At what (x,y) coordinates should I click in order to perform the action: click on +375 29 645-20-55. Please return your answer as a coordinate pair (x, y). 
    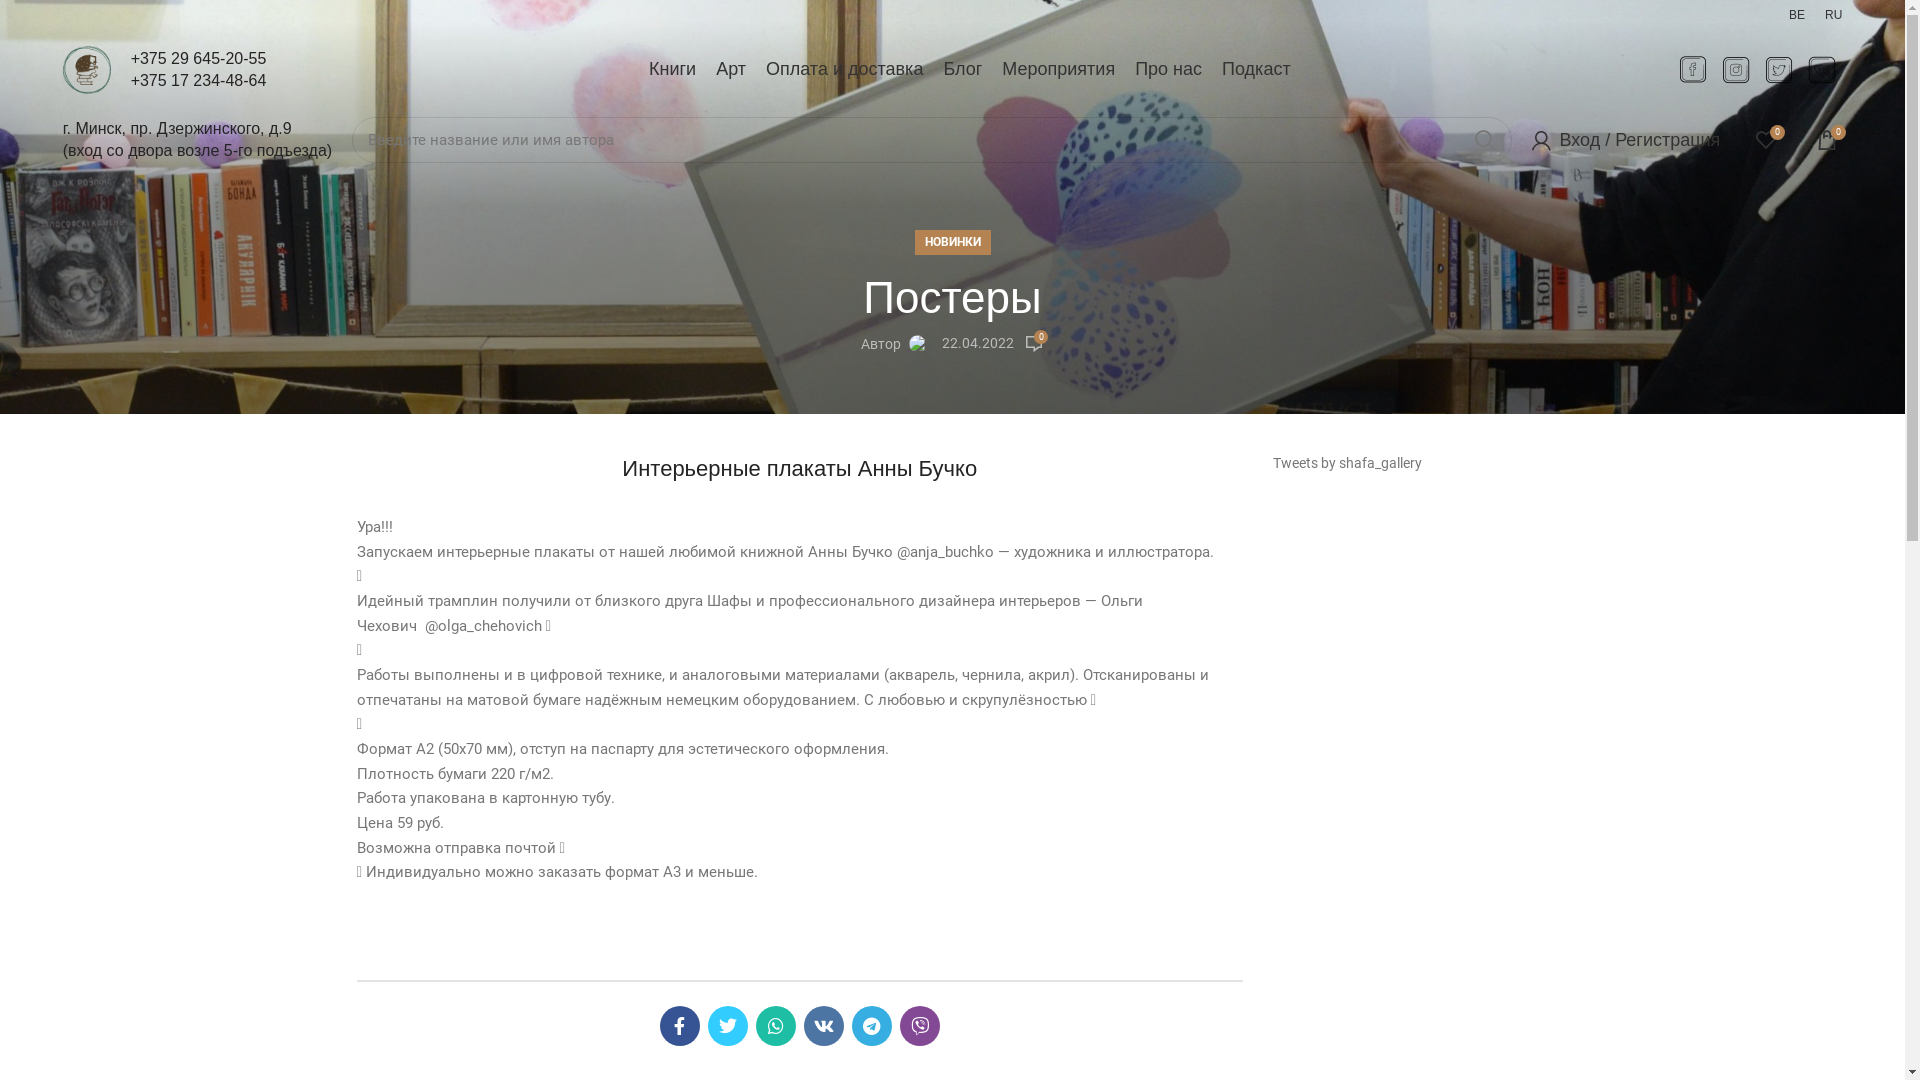
    Looking at the image, I should click on (199, 58).